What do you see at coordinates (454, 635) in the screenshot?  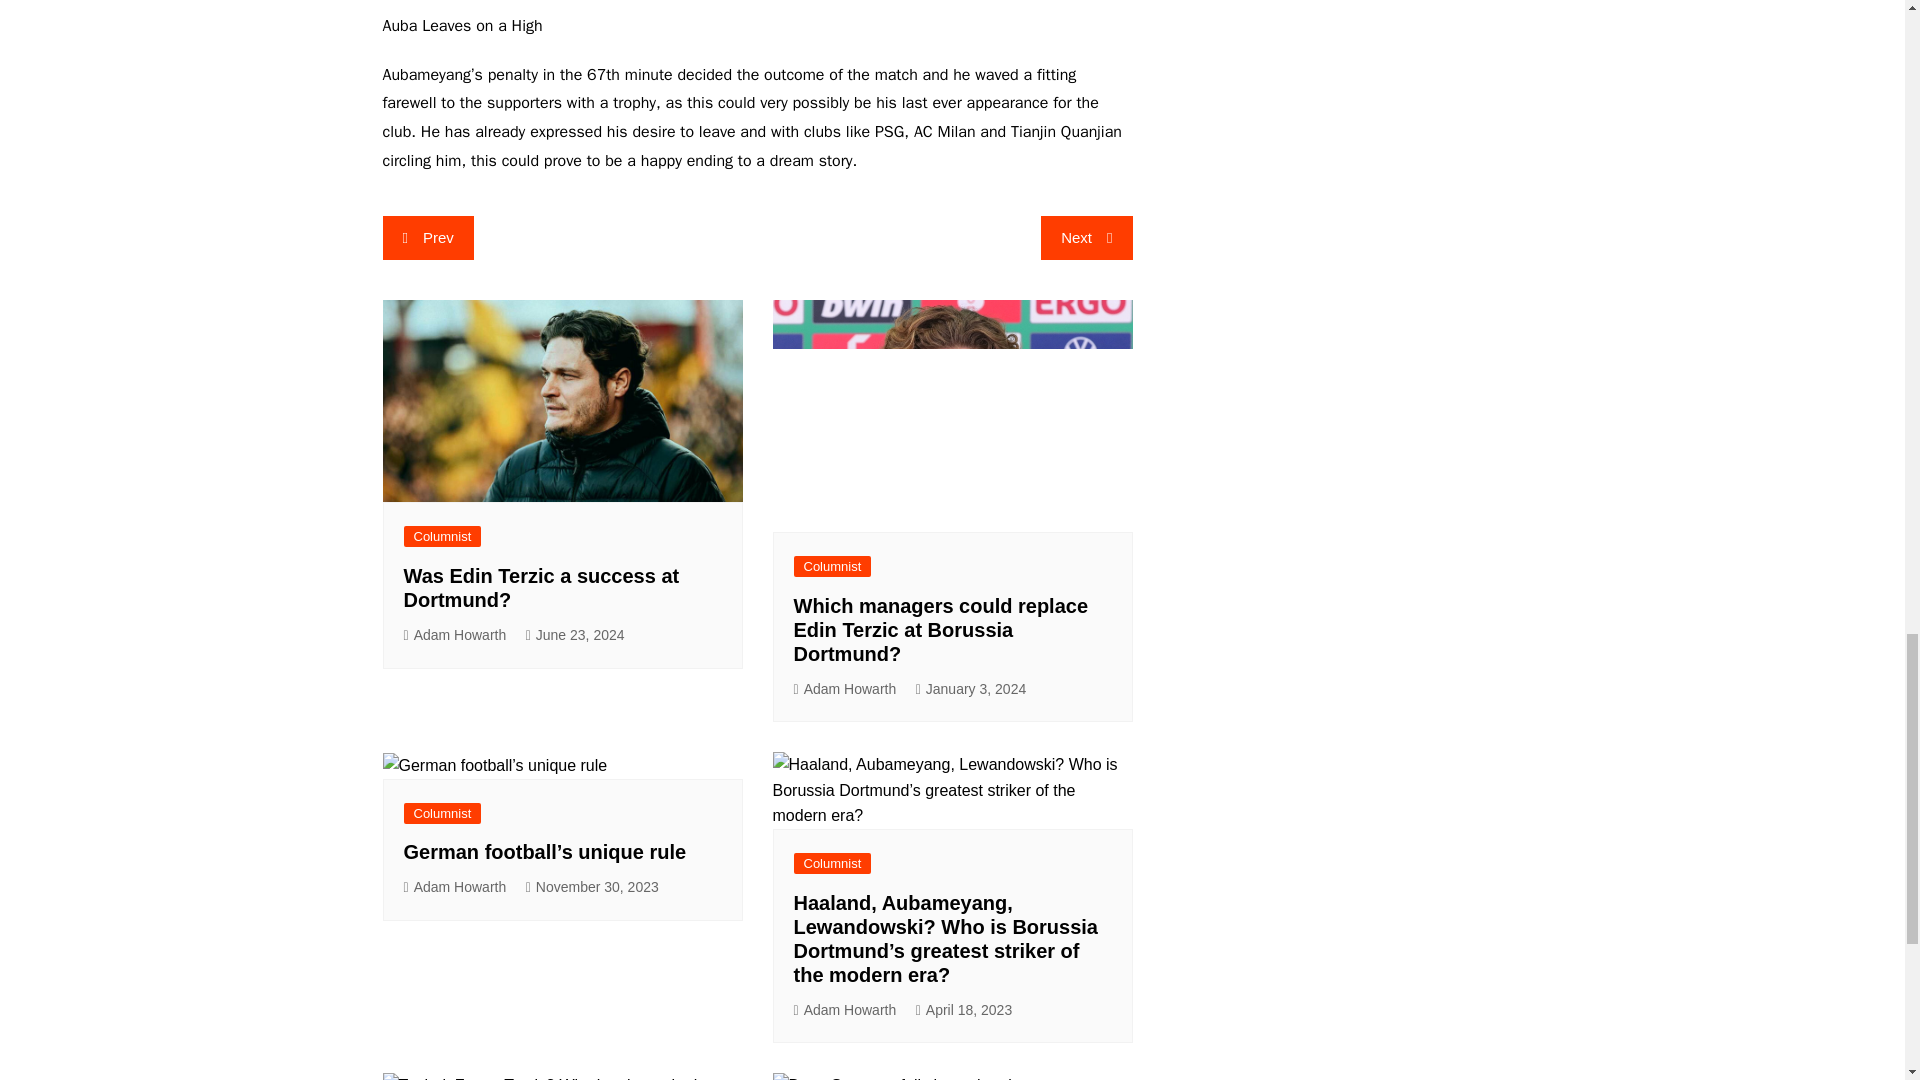 I see `Adam Howarth` at bounding box center [454, 635].